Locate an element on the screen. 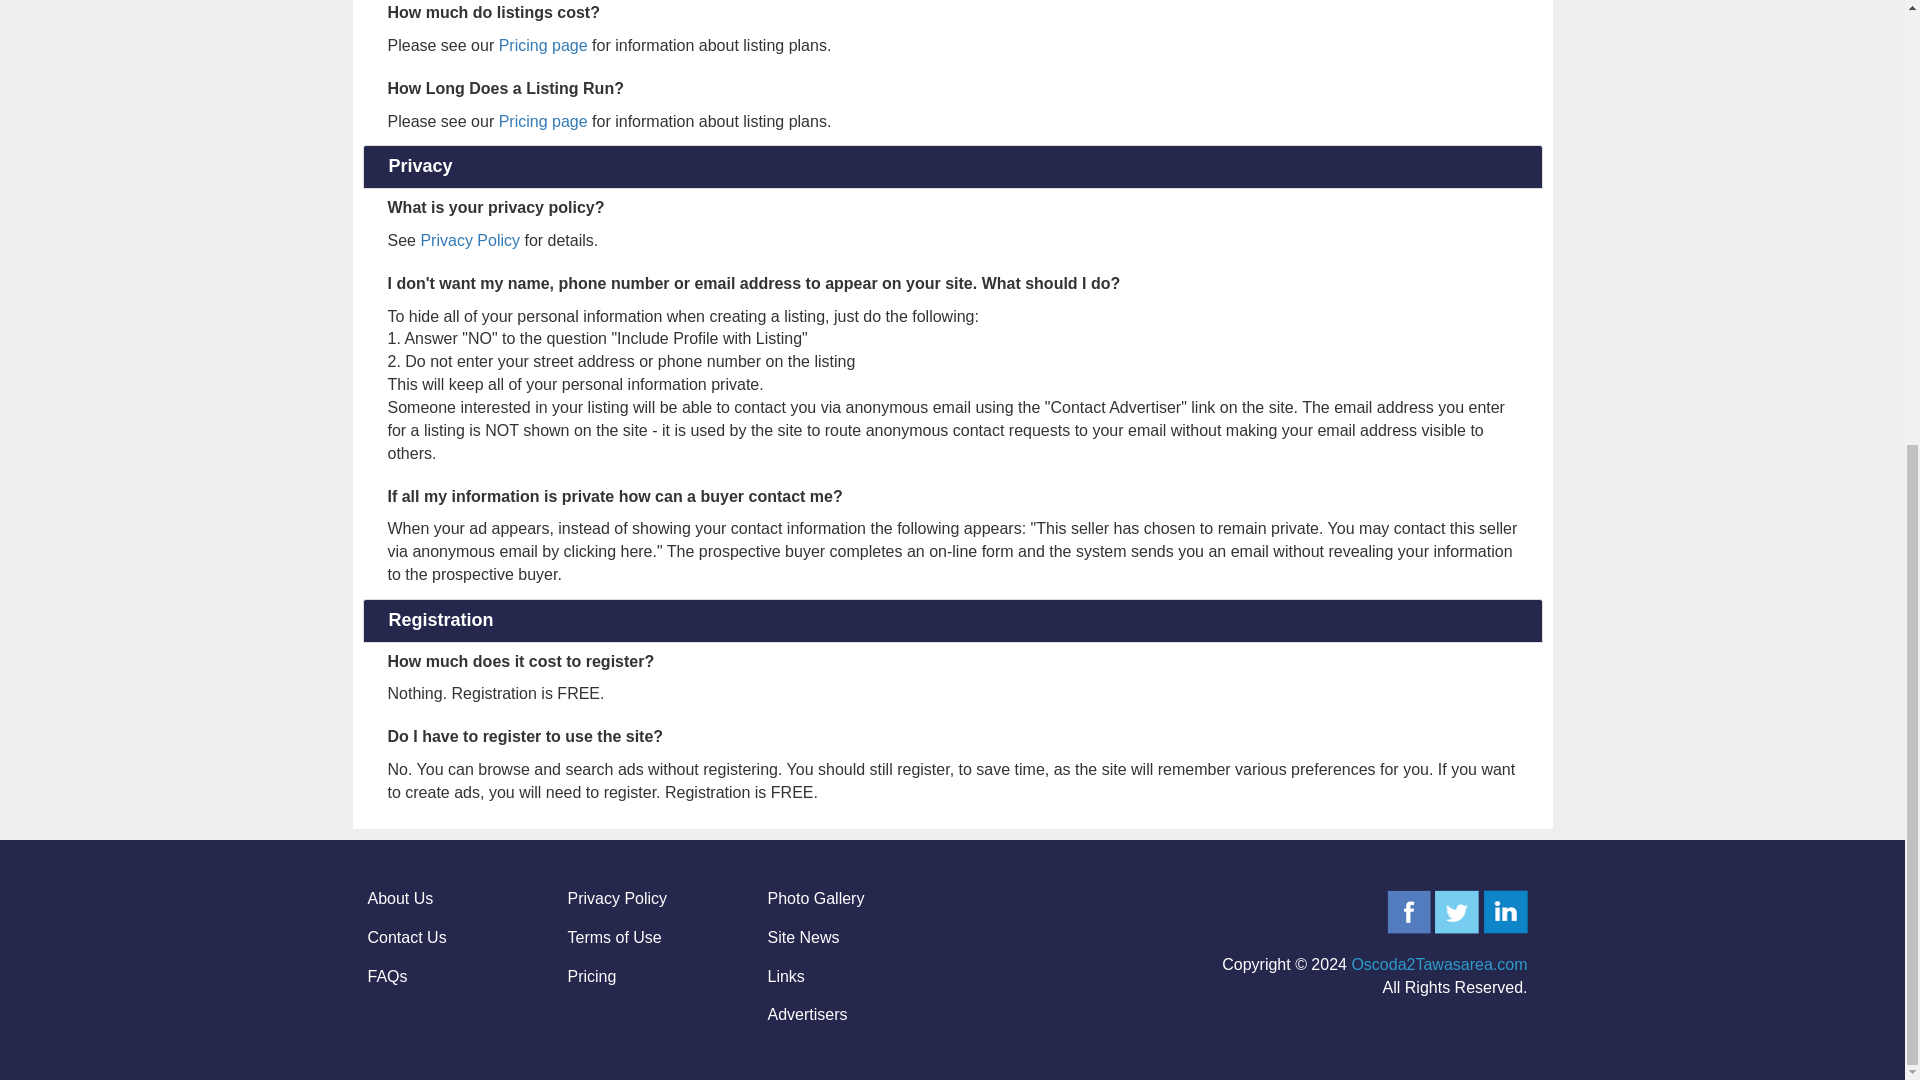  Oscoda2Tawasarea.com is located at coordinates (1438, 964).